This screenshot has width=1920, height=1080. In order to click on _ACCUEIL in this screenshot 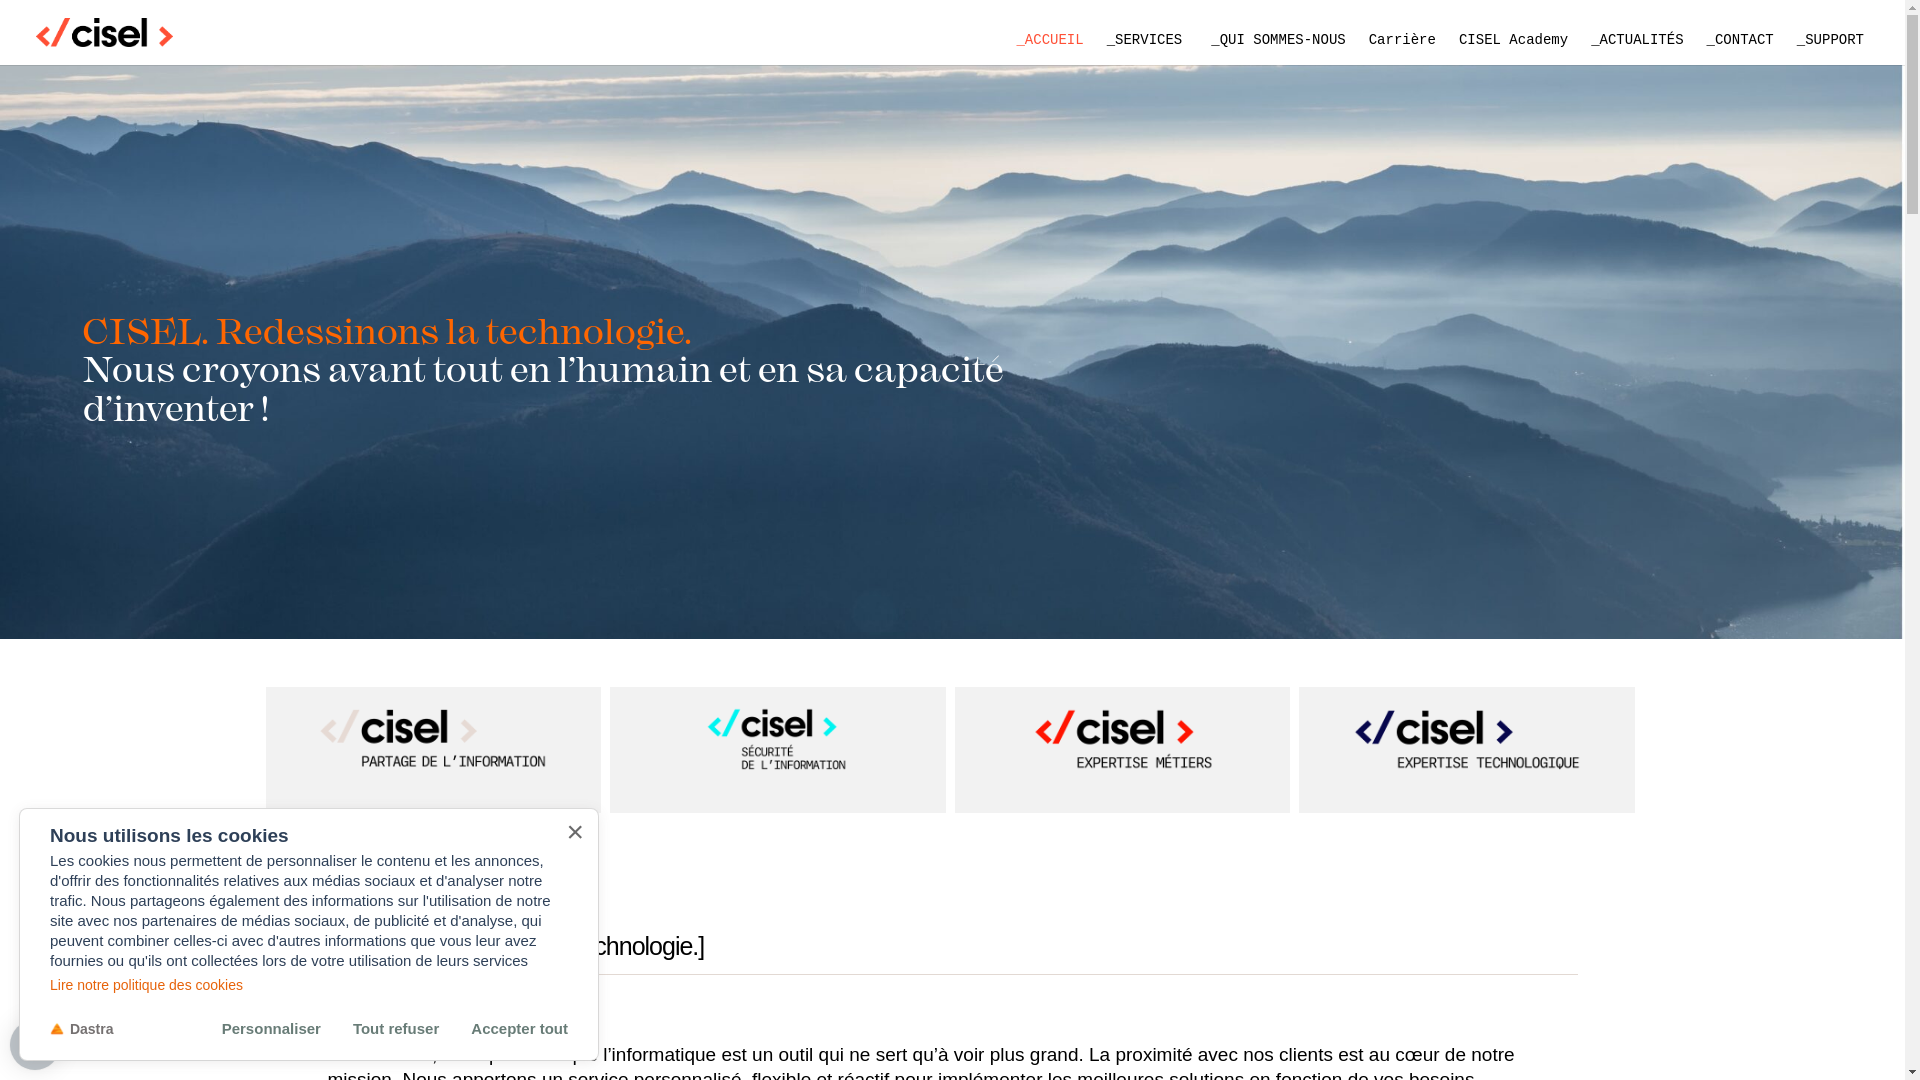, I will do `click(1050, 40)`.